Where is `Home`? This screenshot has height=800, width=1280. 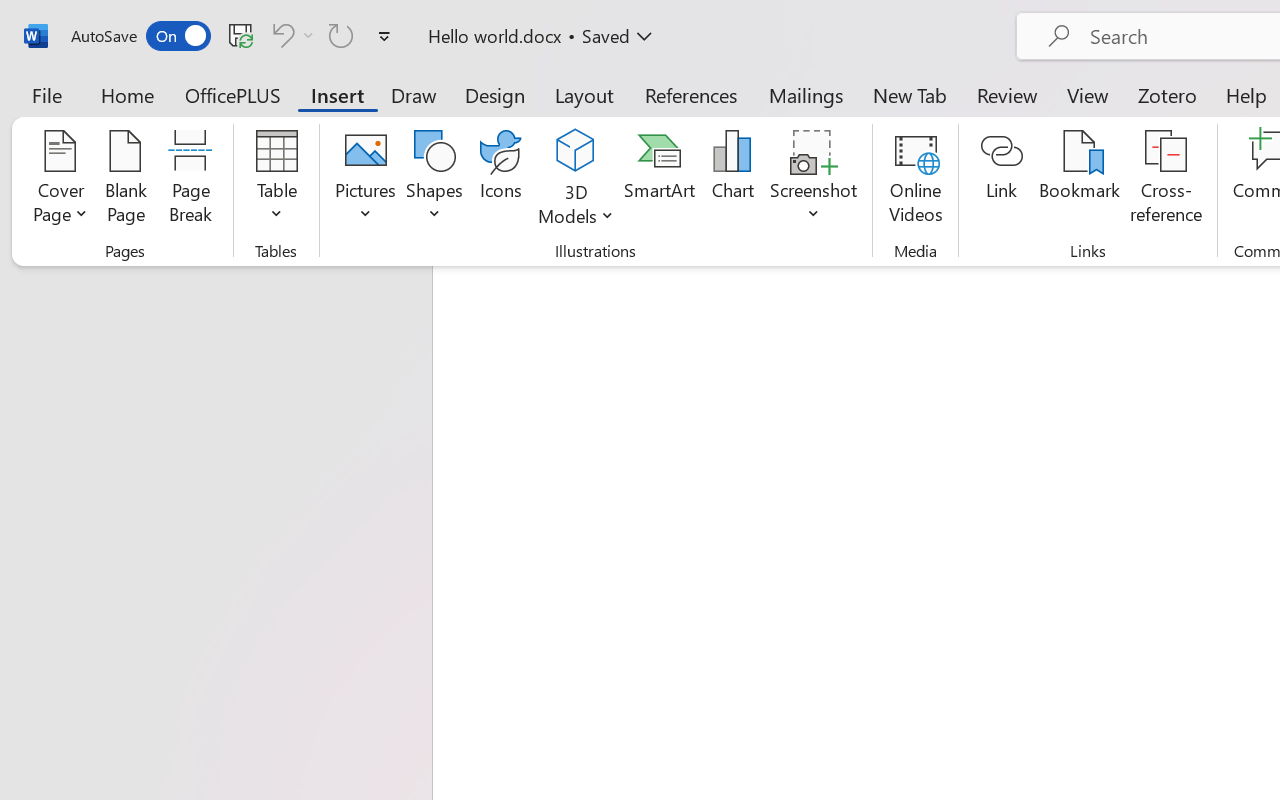
Home is located at coordinates (128, 94).